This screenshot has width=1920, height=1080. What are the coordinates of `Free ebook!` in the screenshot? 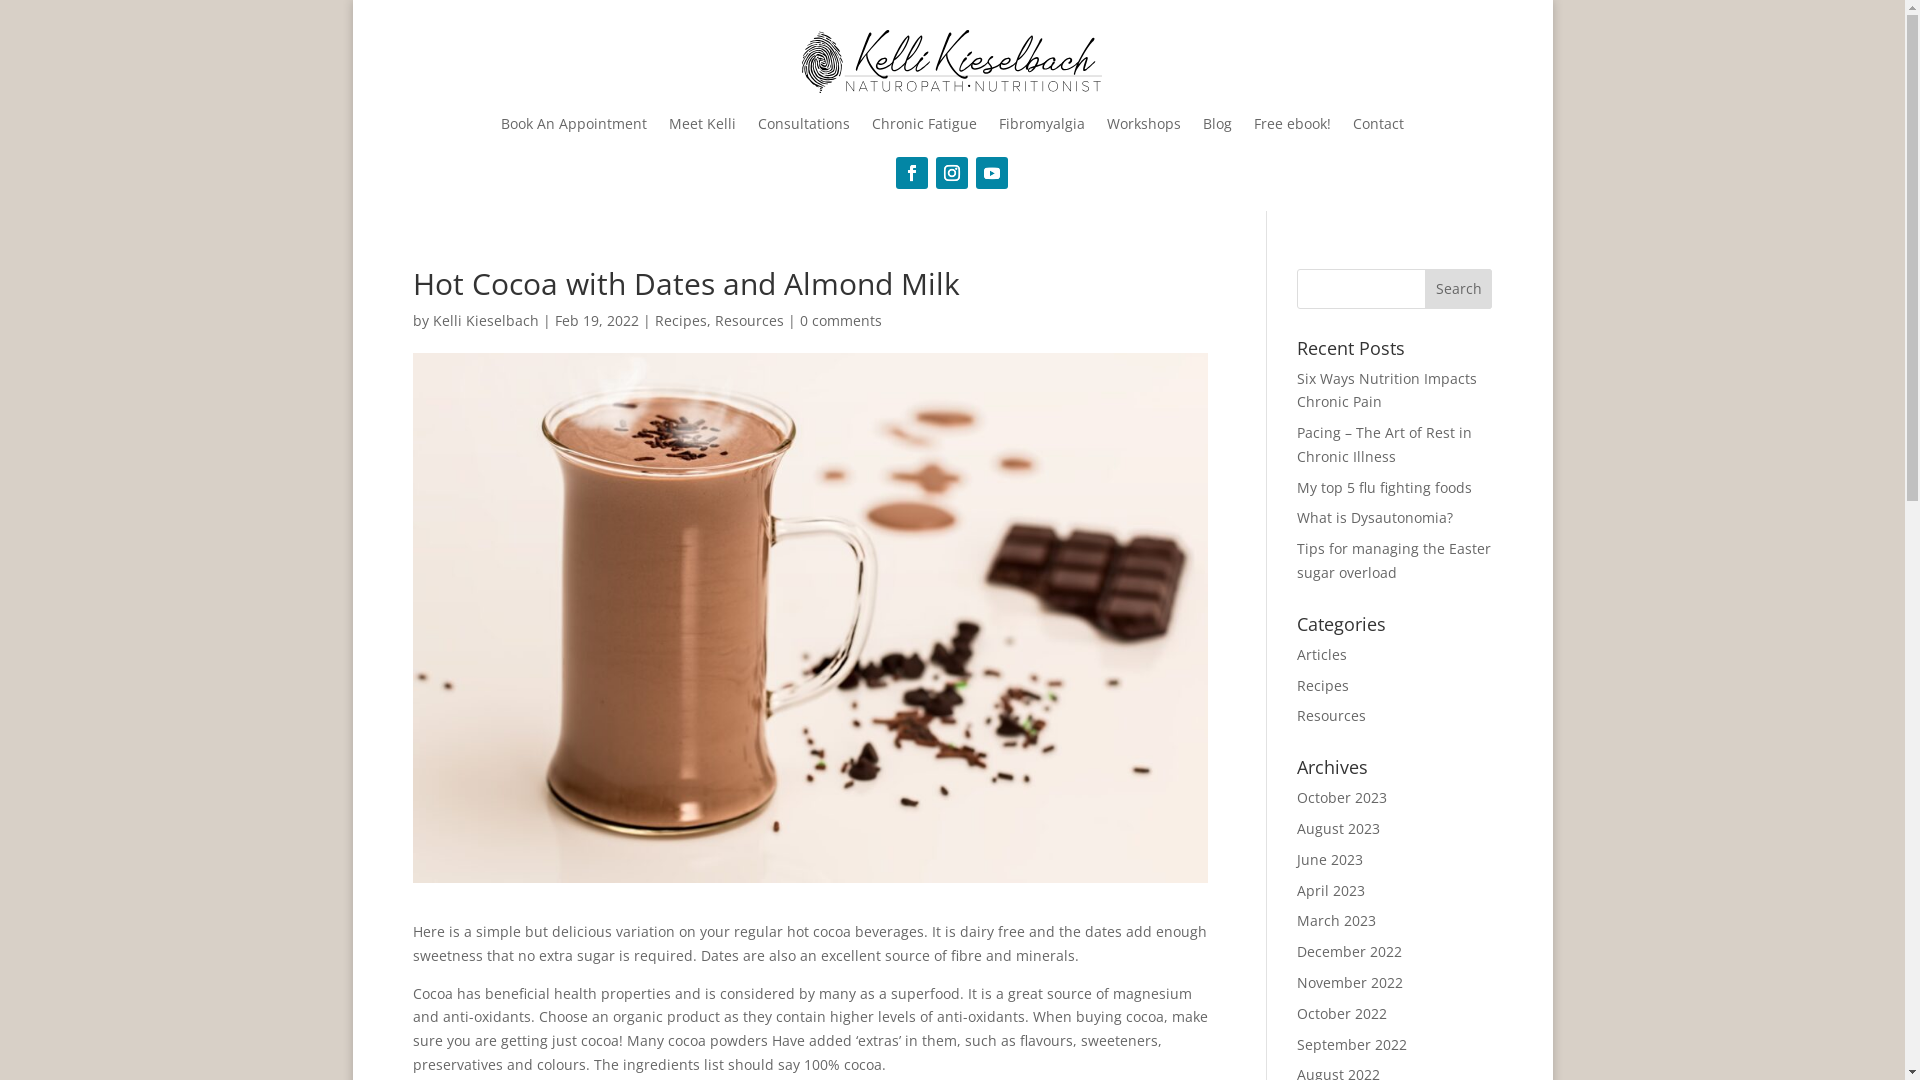 It's located at (1292, 123).